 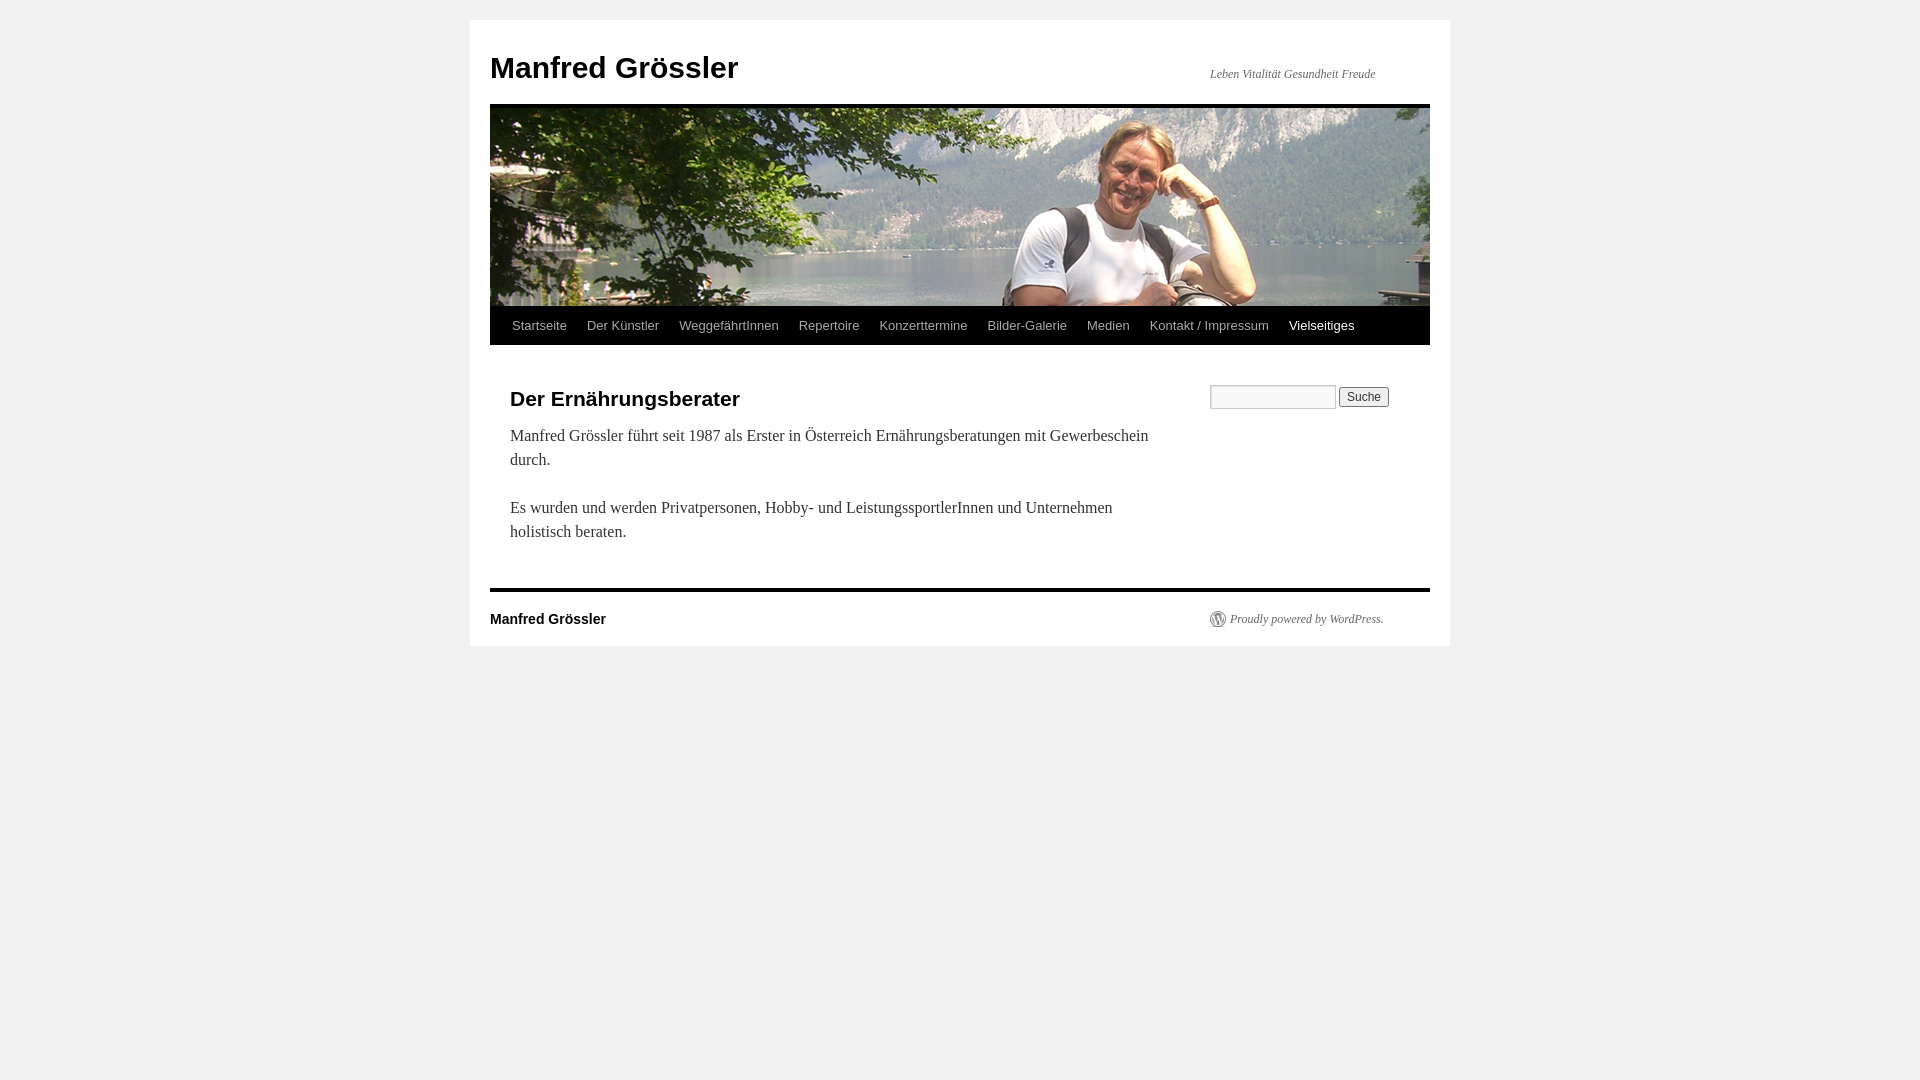 What do you see at coordinates (923, 326) in the screenshot?
I see `Konzerttermine` at bounding box center [923, 326].